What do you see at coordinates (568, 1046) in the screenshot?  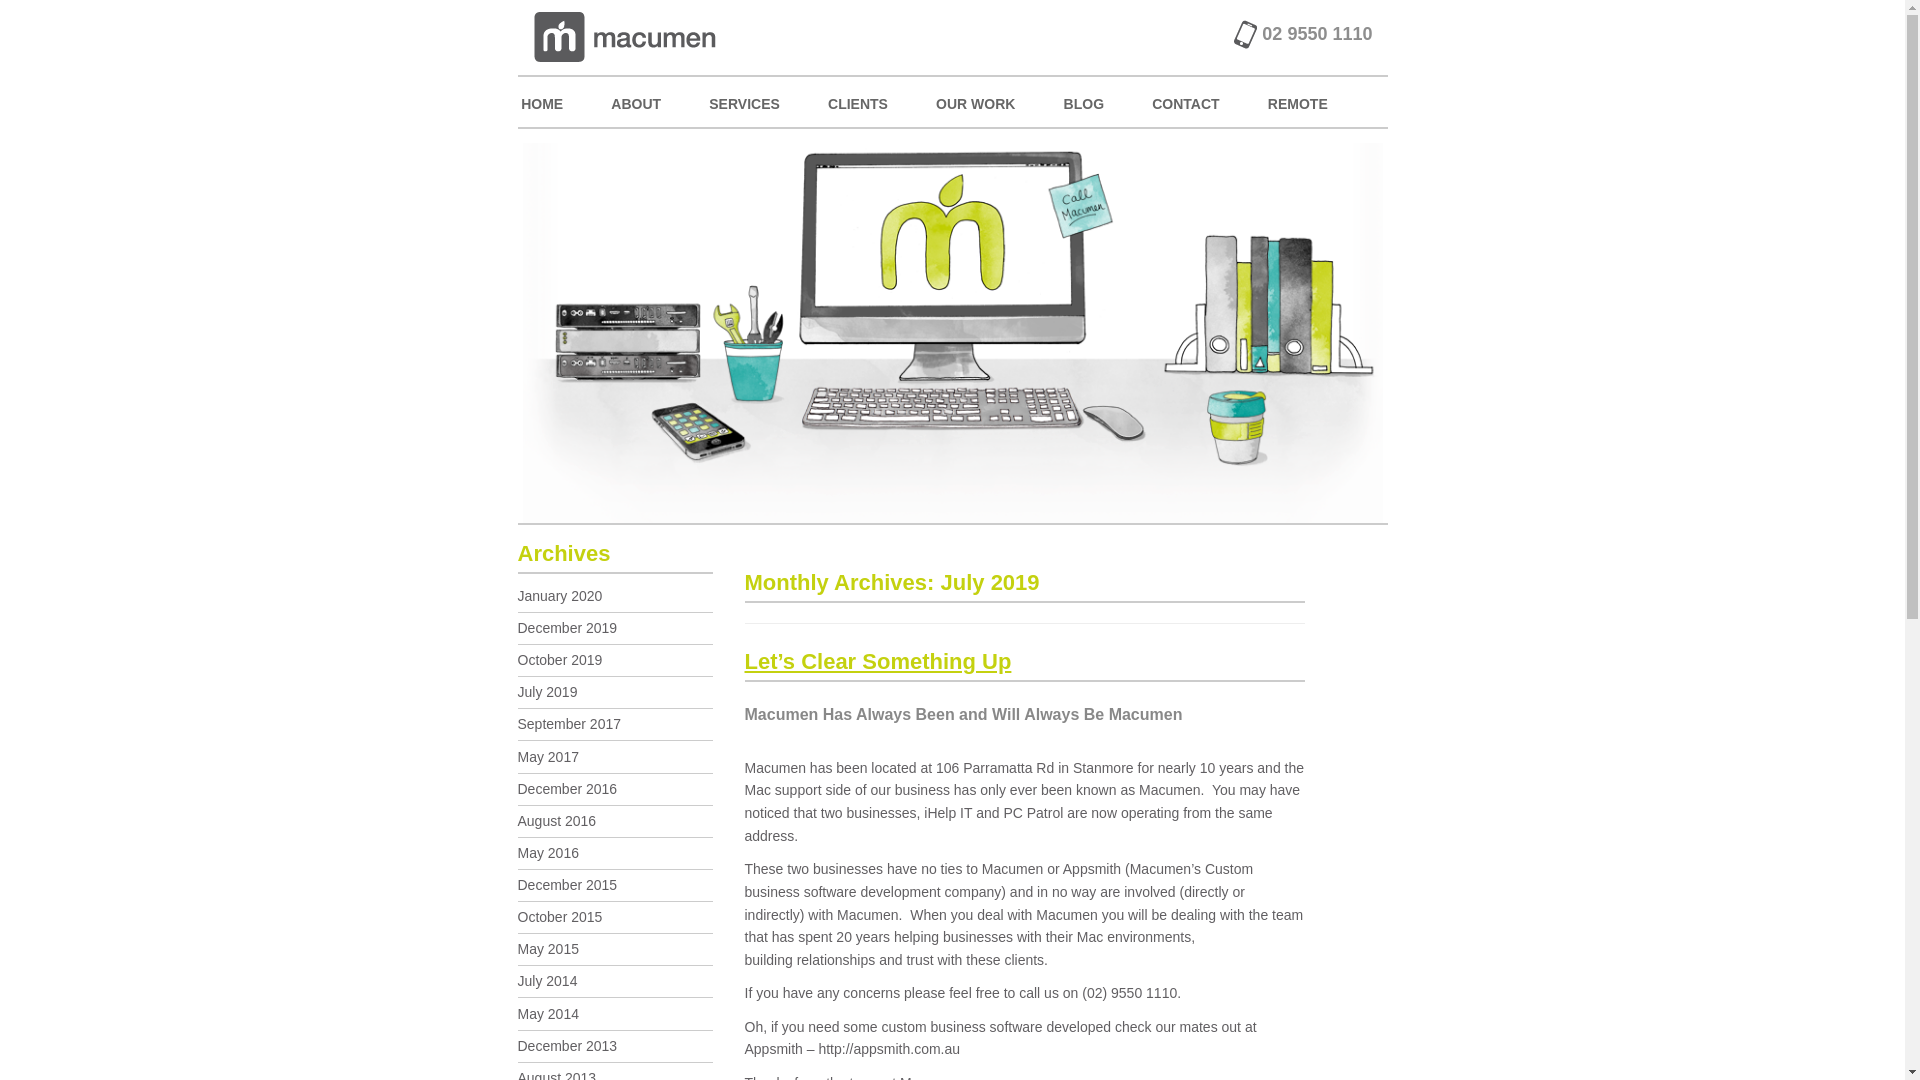 I see `December 2013` at bounding box center [568, 1046].